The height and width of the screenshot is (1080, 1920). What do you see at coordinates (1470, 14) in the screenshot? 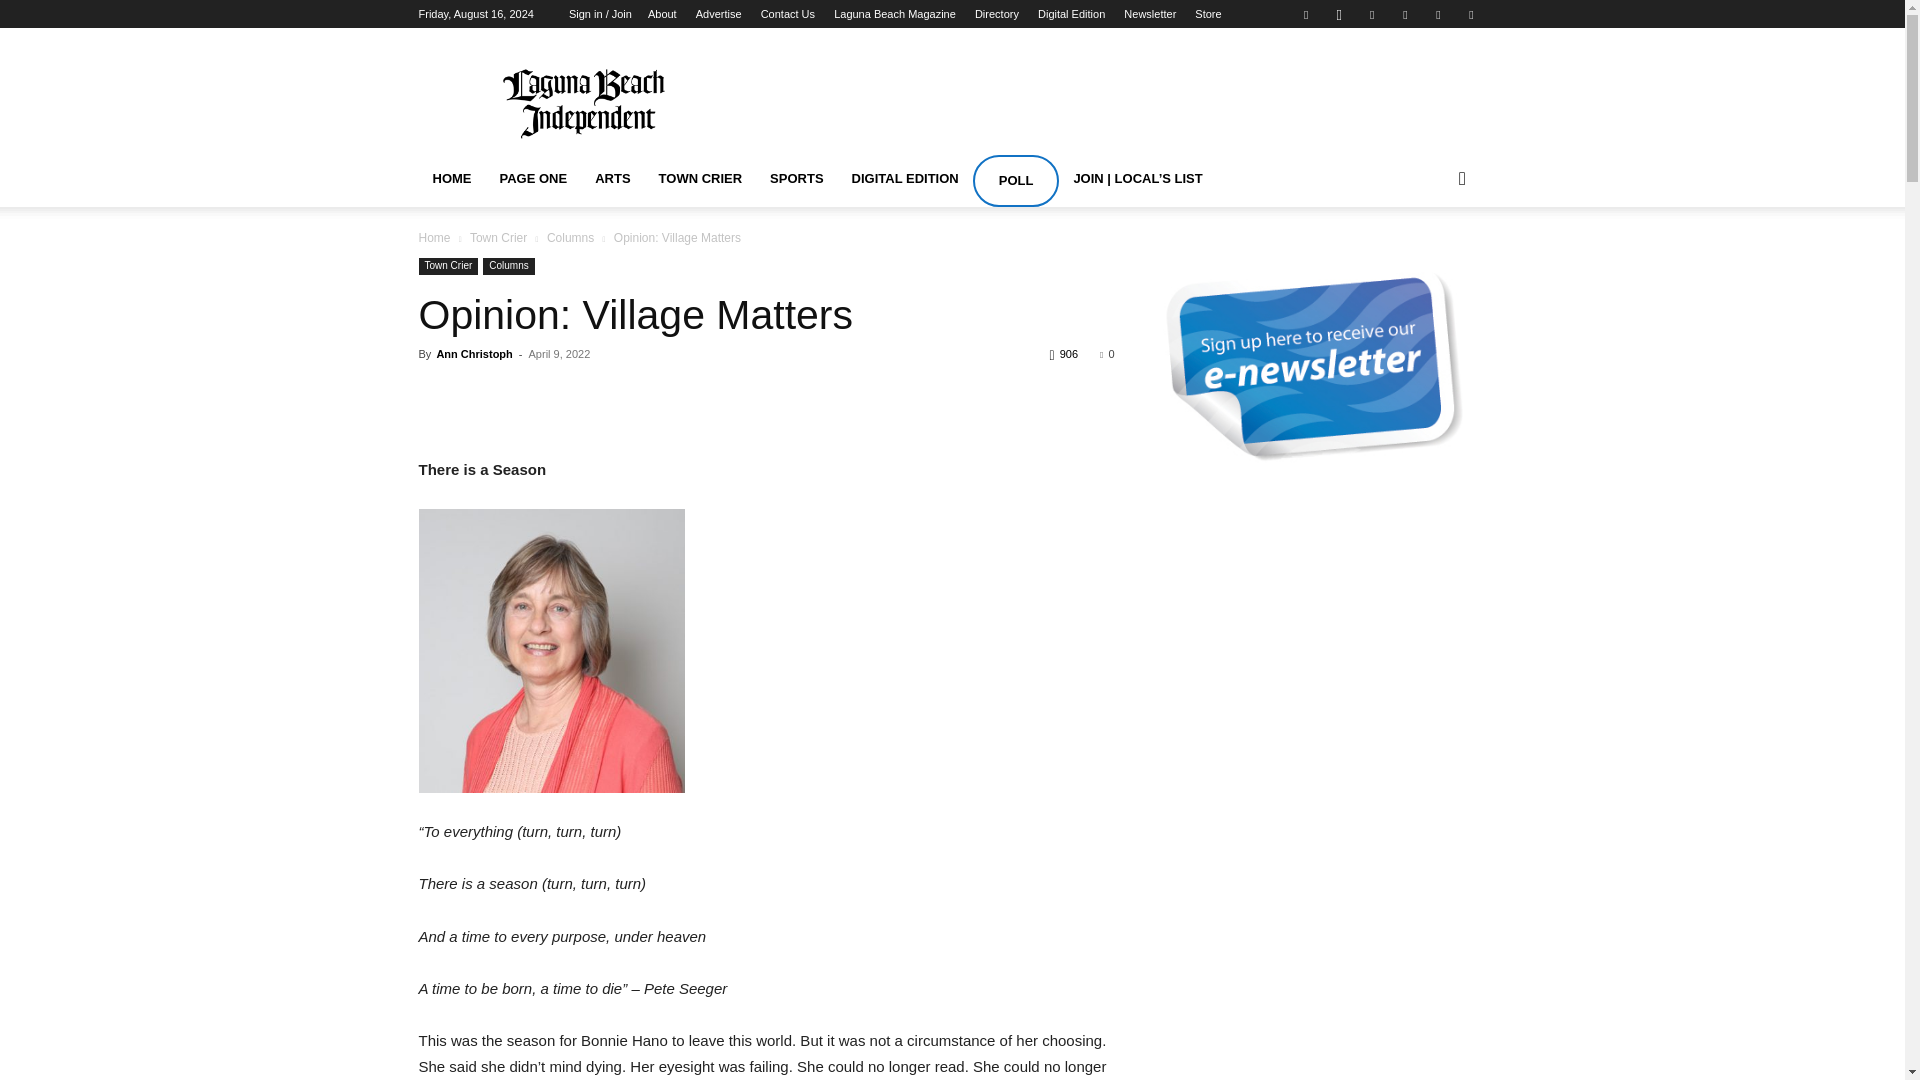
I see `Youtube` at bounding box center [1470, 14].